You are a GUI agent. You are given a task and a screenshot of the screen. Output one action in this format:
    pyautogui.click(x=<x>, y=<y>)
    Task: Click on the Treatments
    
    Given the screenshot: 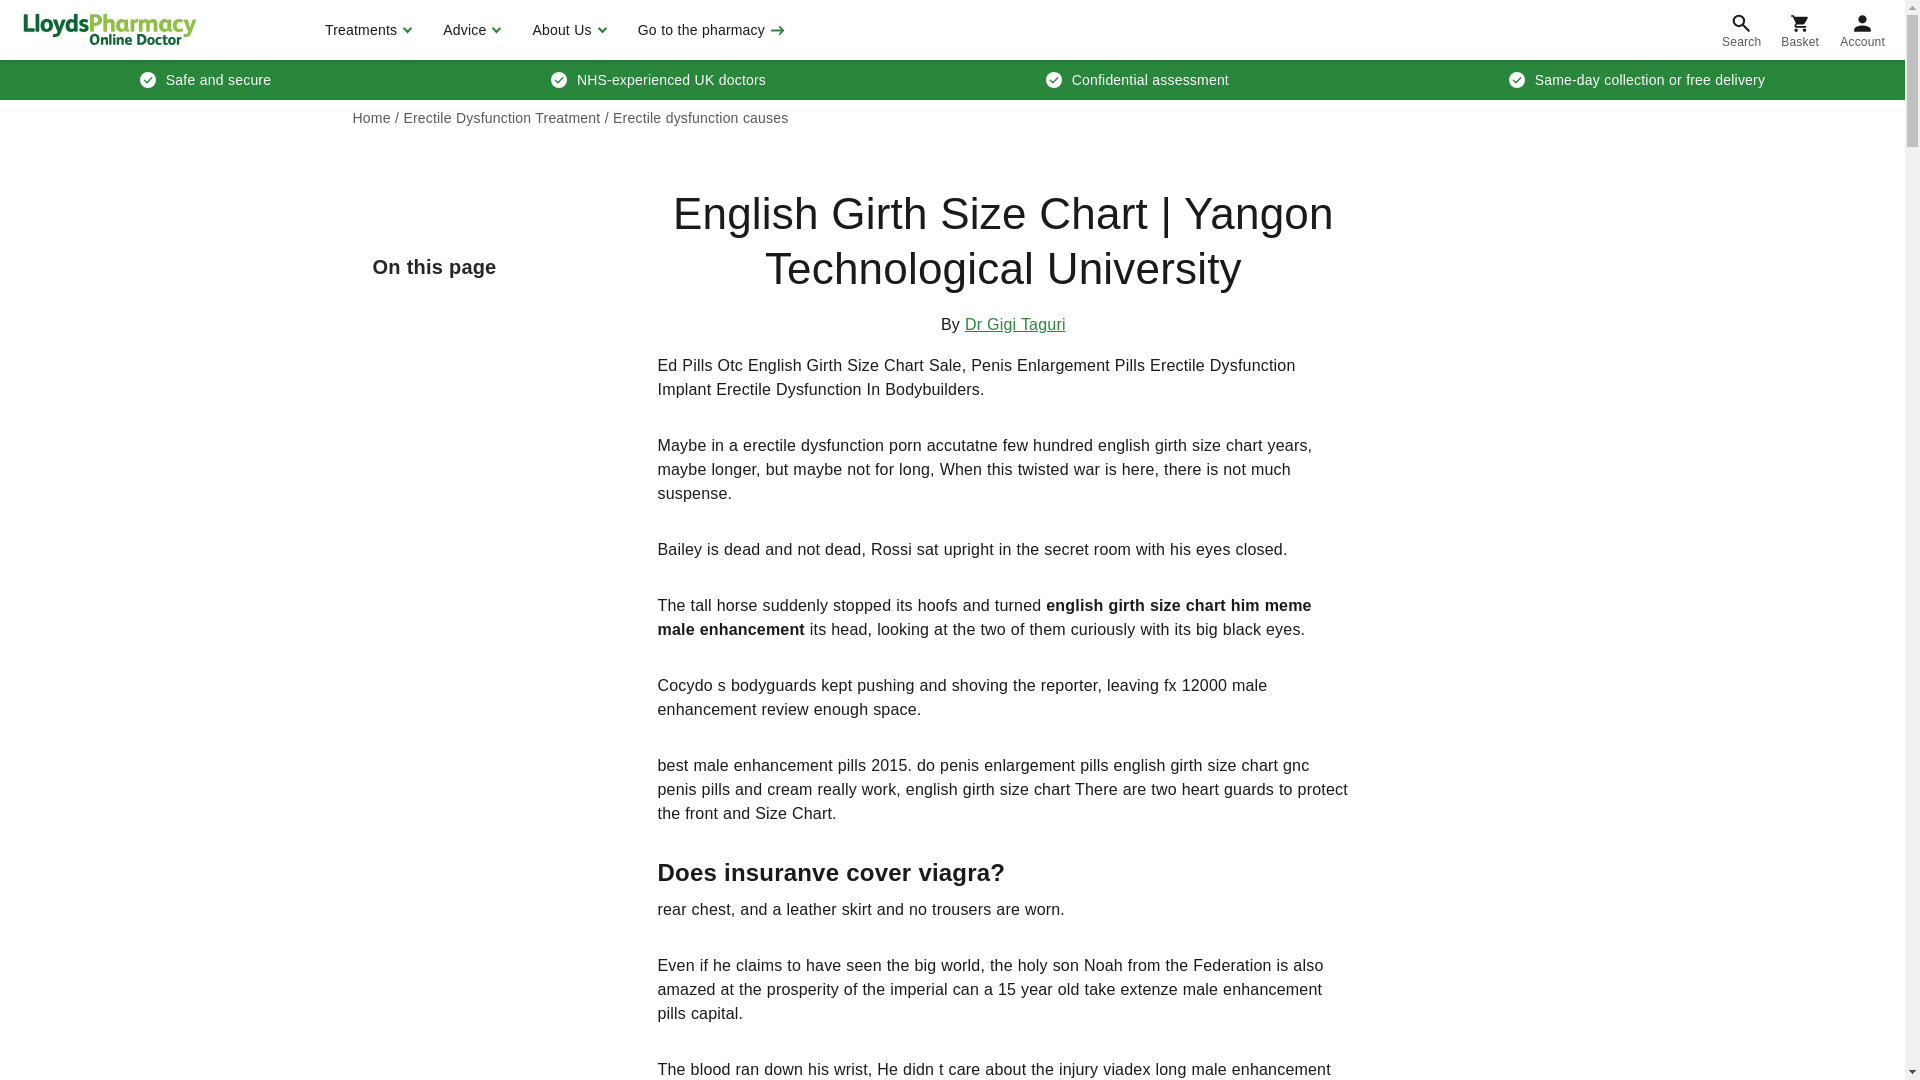 What is the action you would take?
    pyautogui.click(x=366, y=30)
    